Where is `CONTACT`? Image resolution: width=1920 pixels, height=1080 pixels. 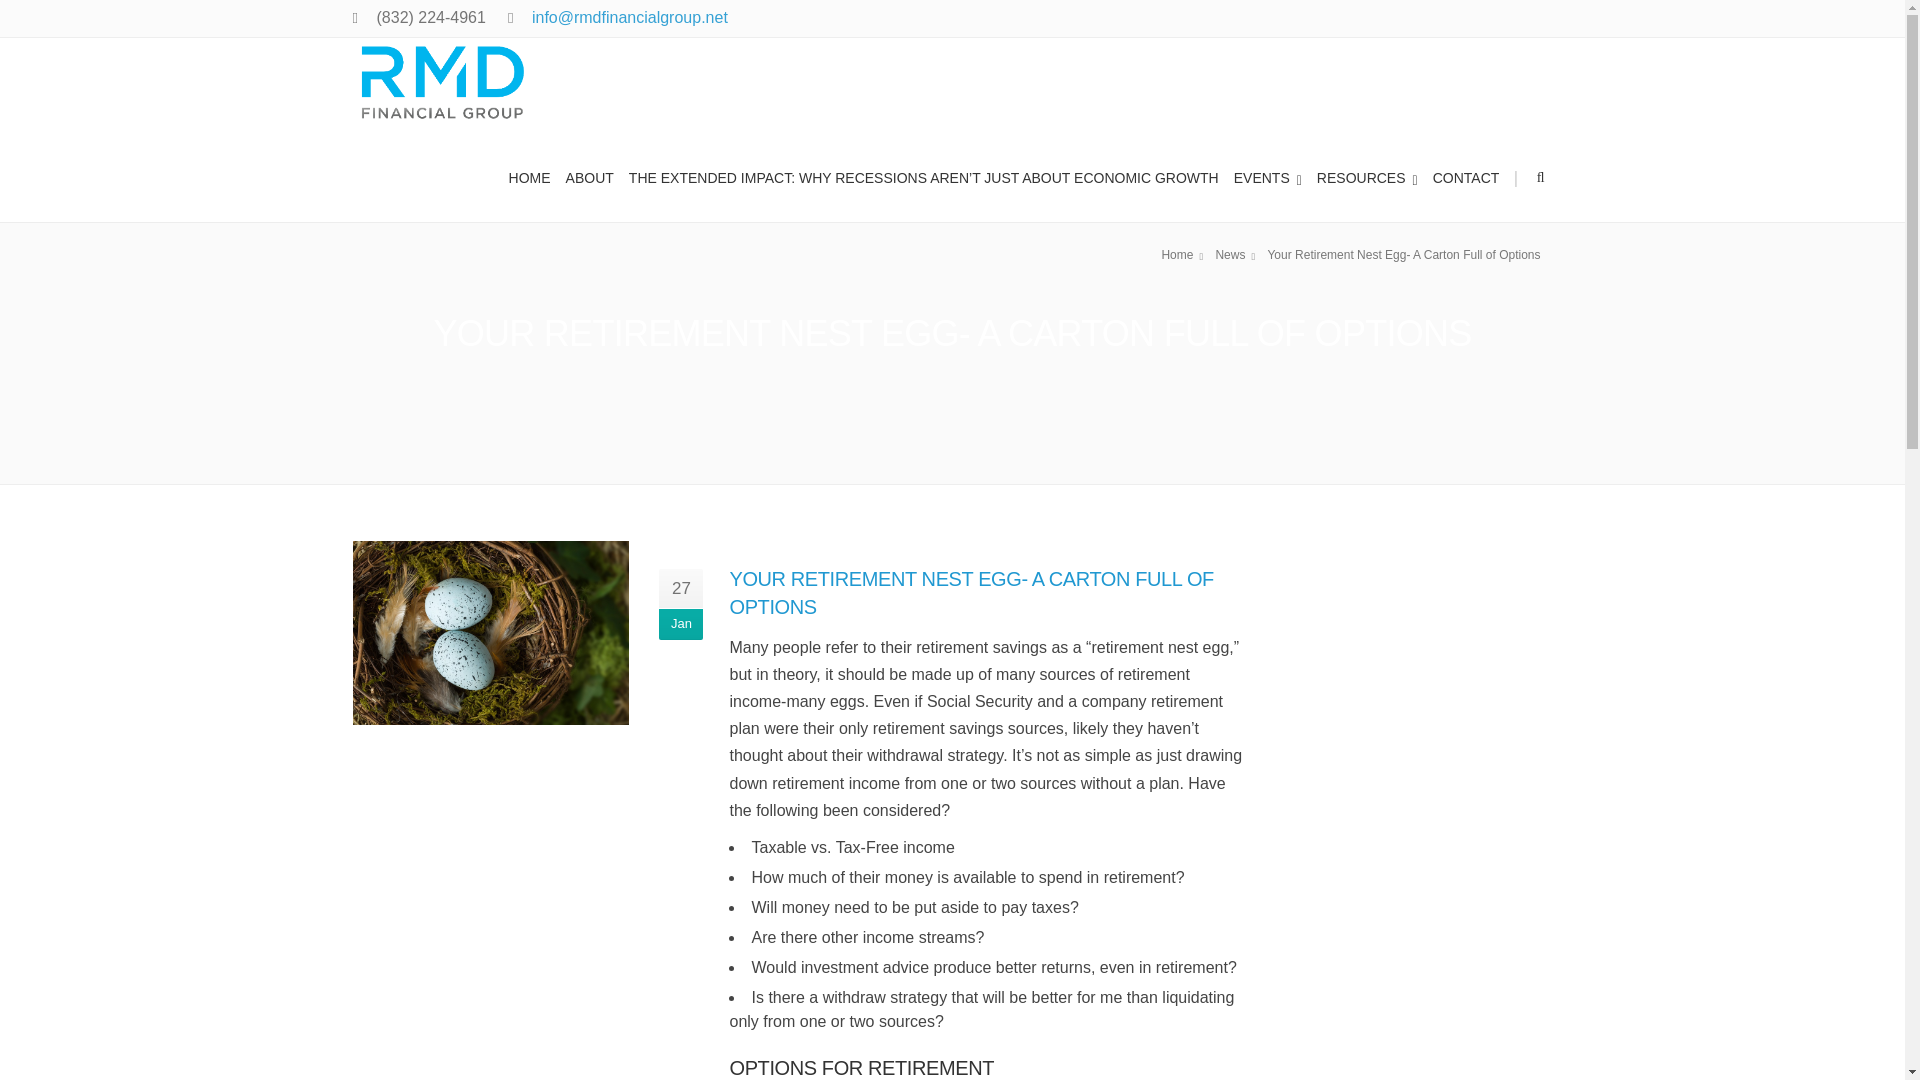 CONTACT is located at coordinates (1468, 176).